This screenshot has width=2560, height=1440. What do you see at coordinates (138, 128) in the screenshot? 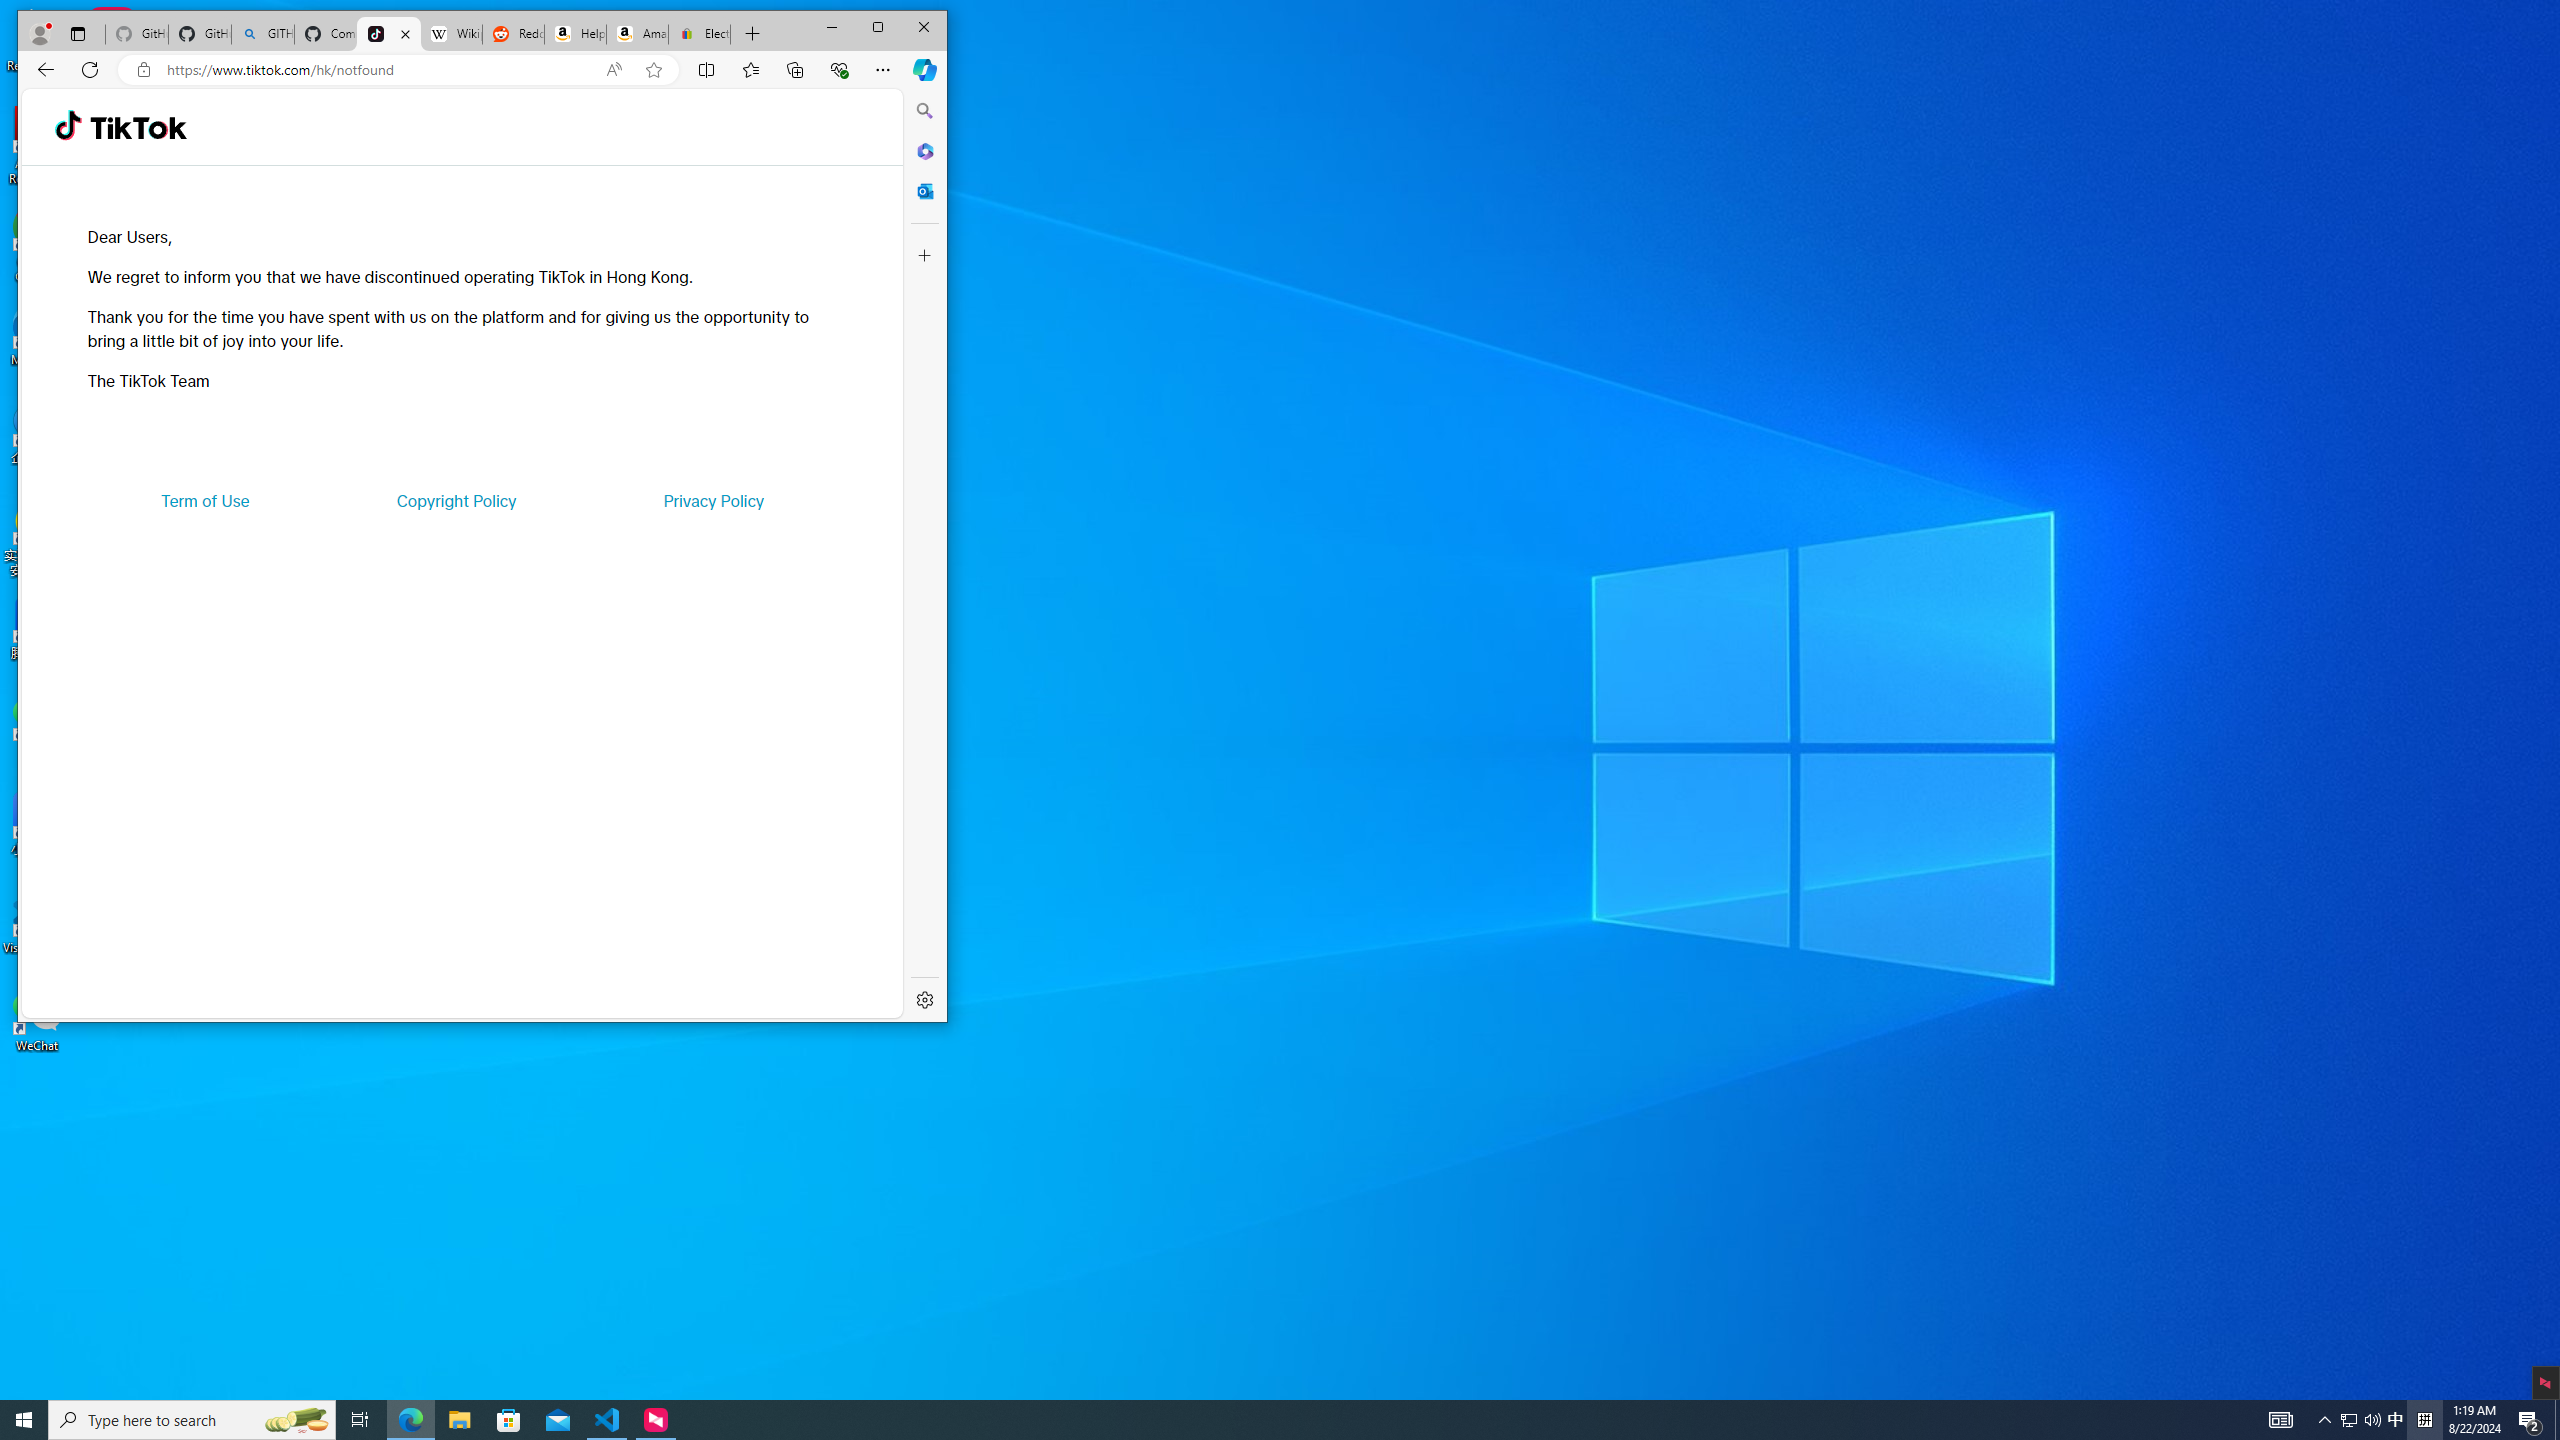
I see `TikTok` at bounding box center [138, 128].